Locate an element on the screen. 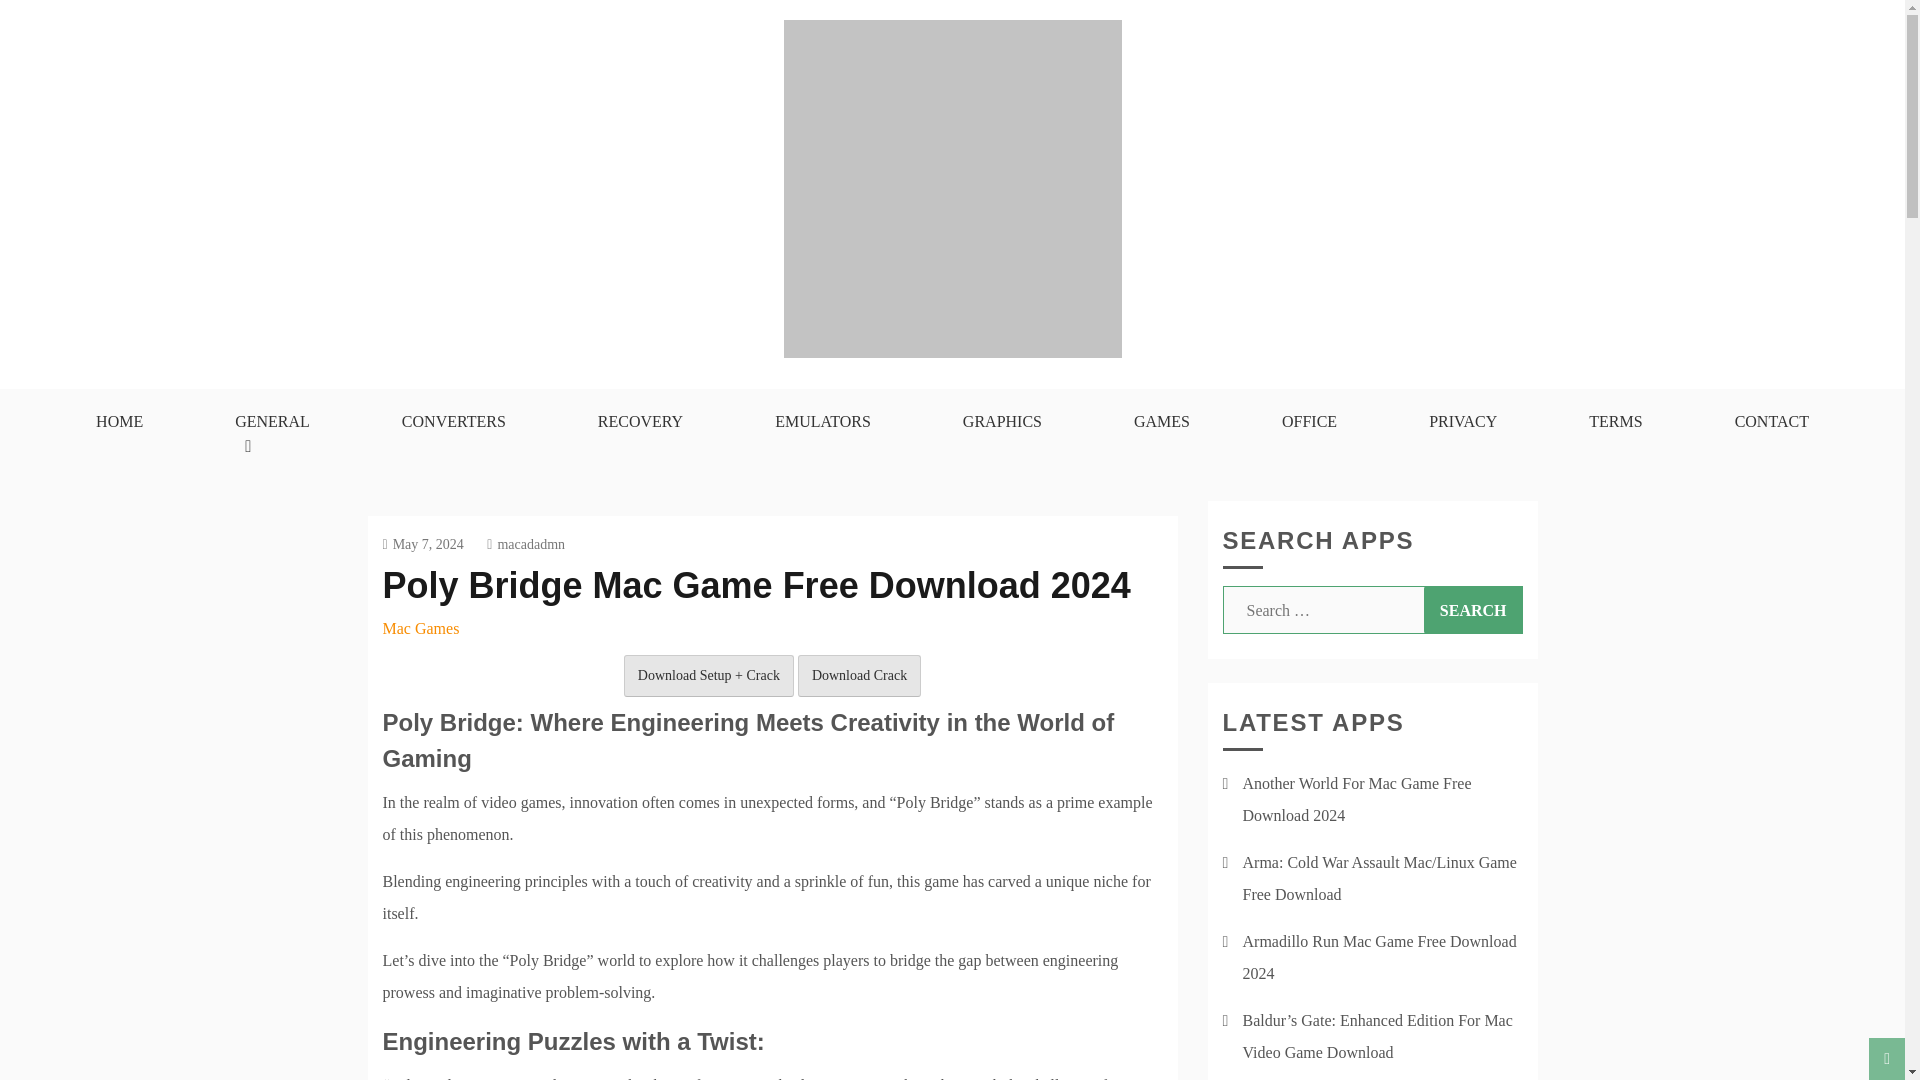 The height and width of the screenshot is (1080, 1920). May 7, 2024 is located at coordinates (422, 542).